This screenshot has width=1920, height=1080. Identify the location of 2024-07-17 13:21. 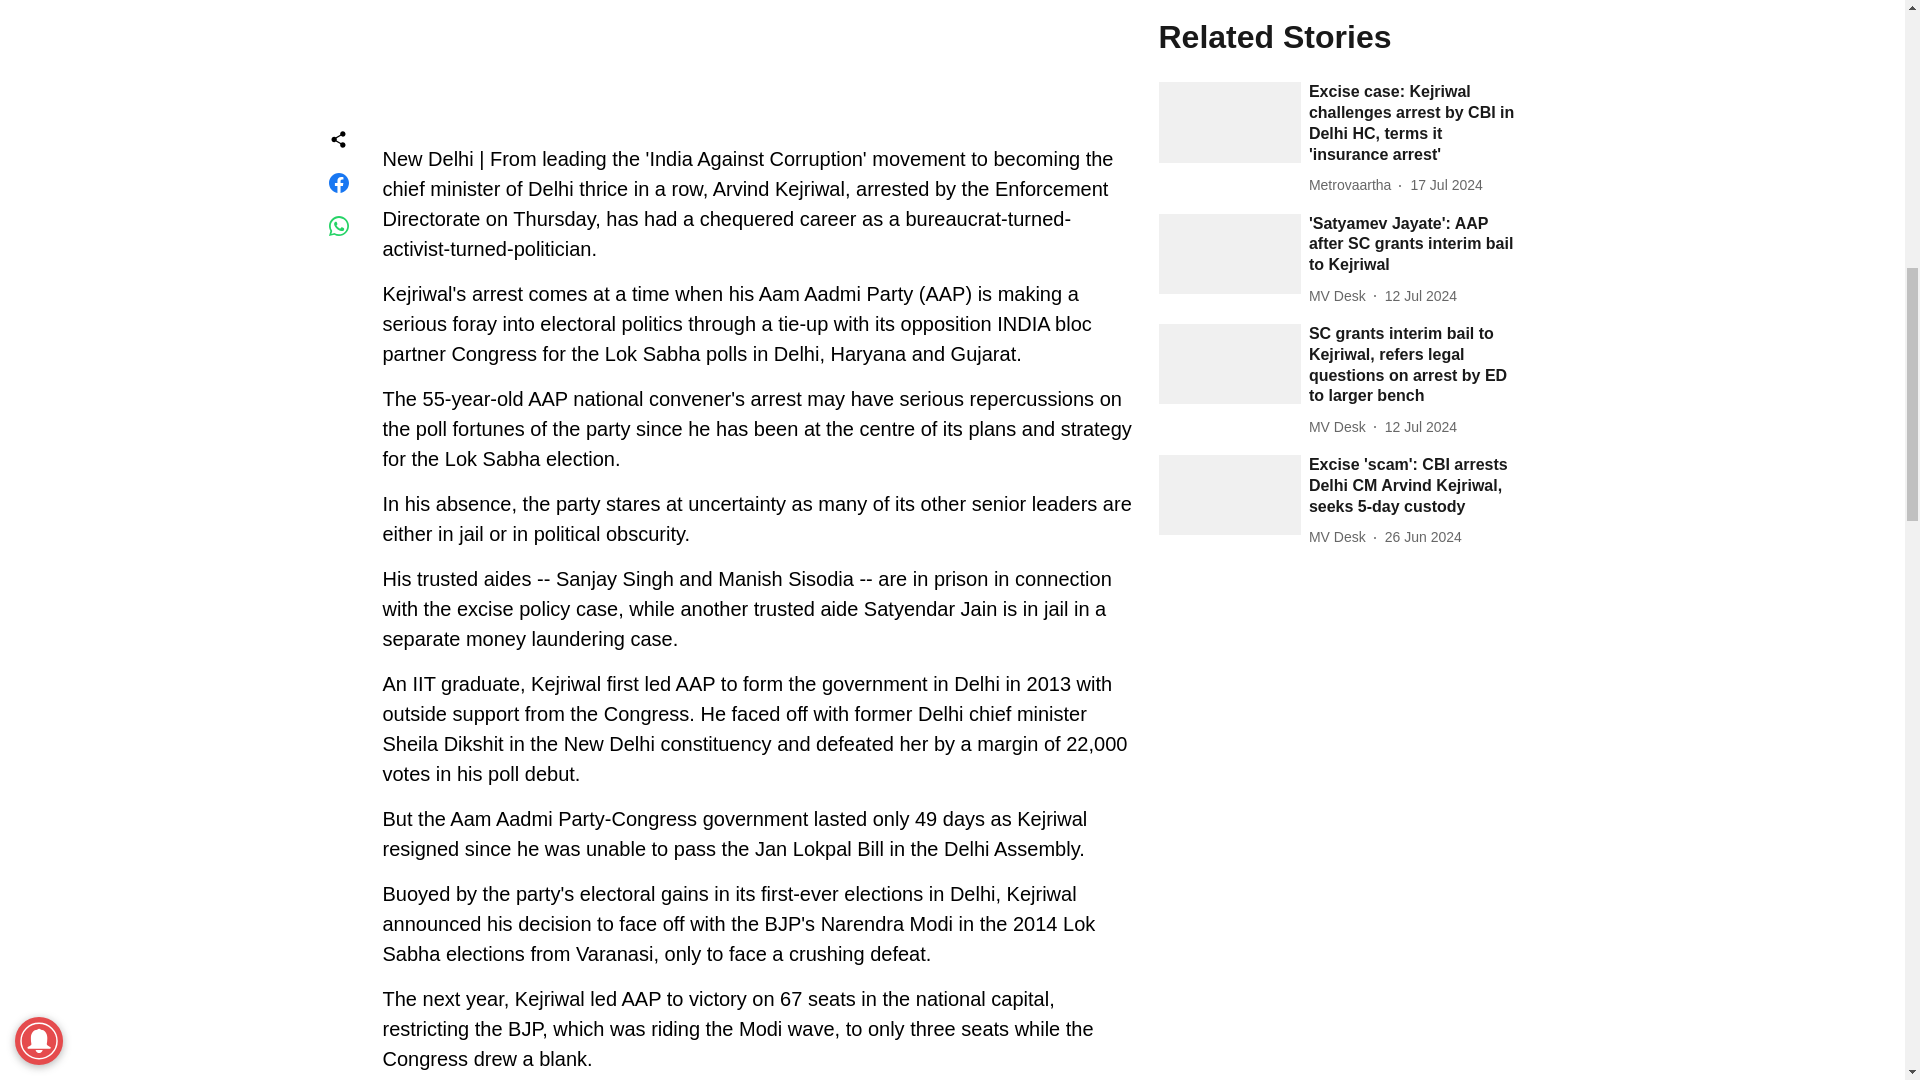
(1446, 184).